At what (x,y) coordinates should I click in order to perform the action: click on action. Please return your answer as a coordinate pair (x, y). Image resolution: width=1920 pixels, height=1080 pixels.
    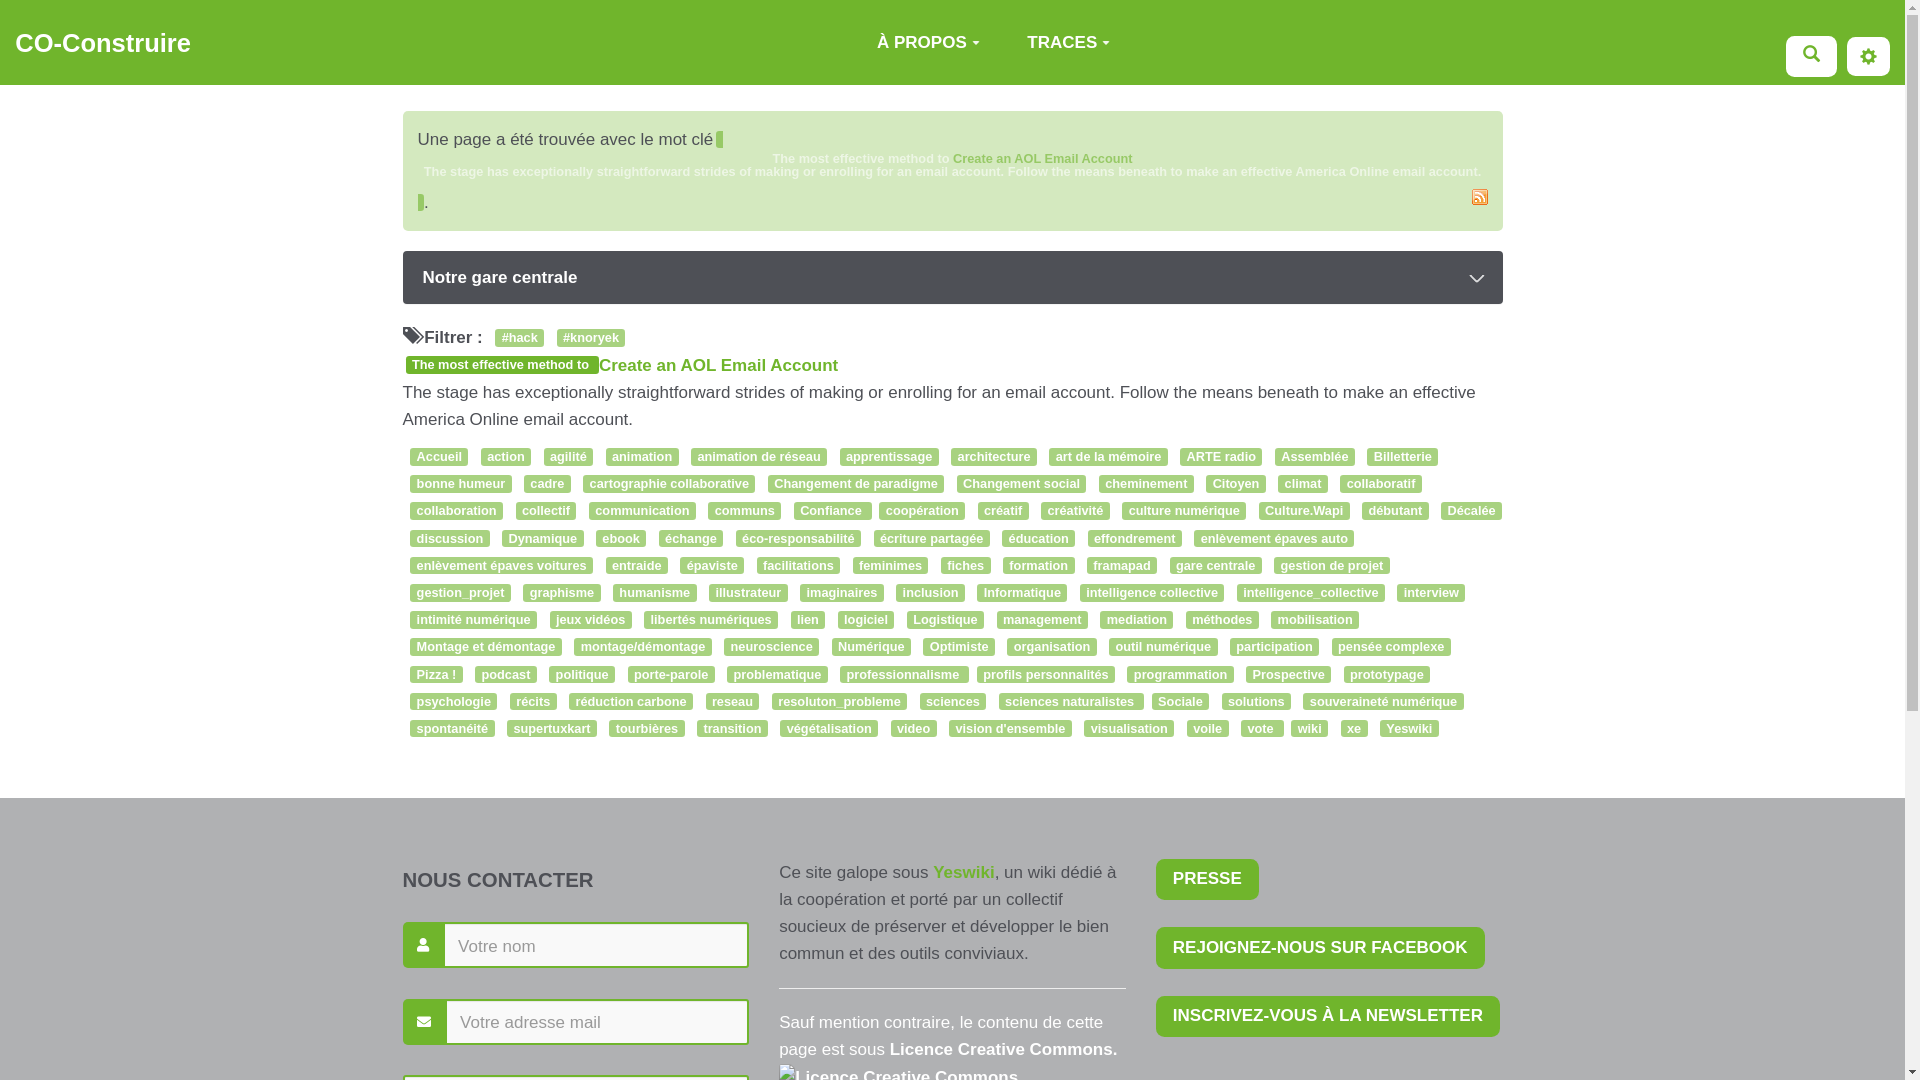
    Looking at the image, I should click on (506, 457).